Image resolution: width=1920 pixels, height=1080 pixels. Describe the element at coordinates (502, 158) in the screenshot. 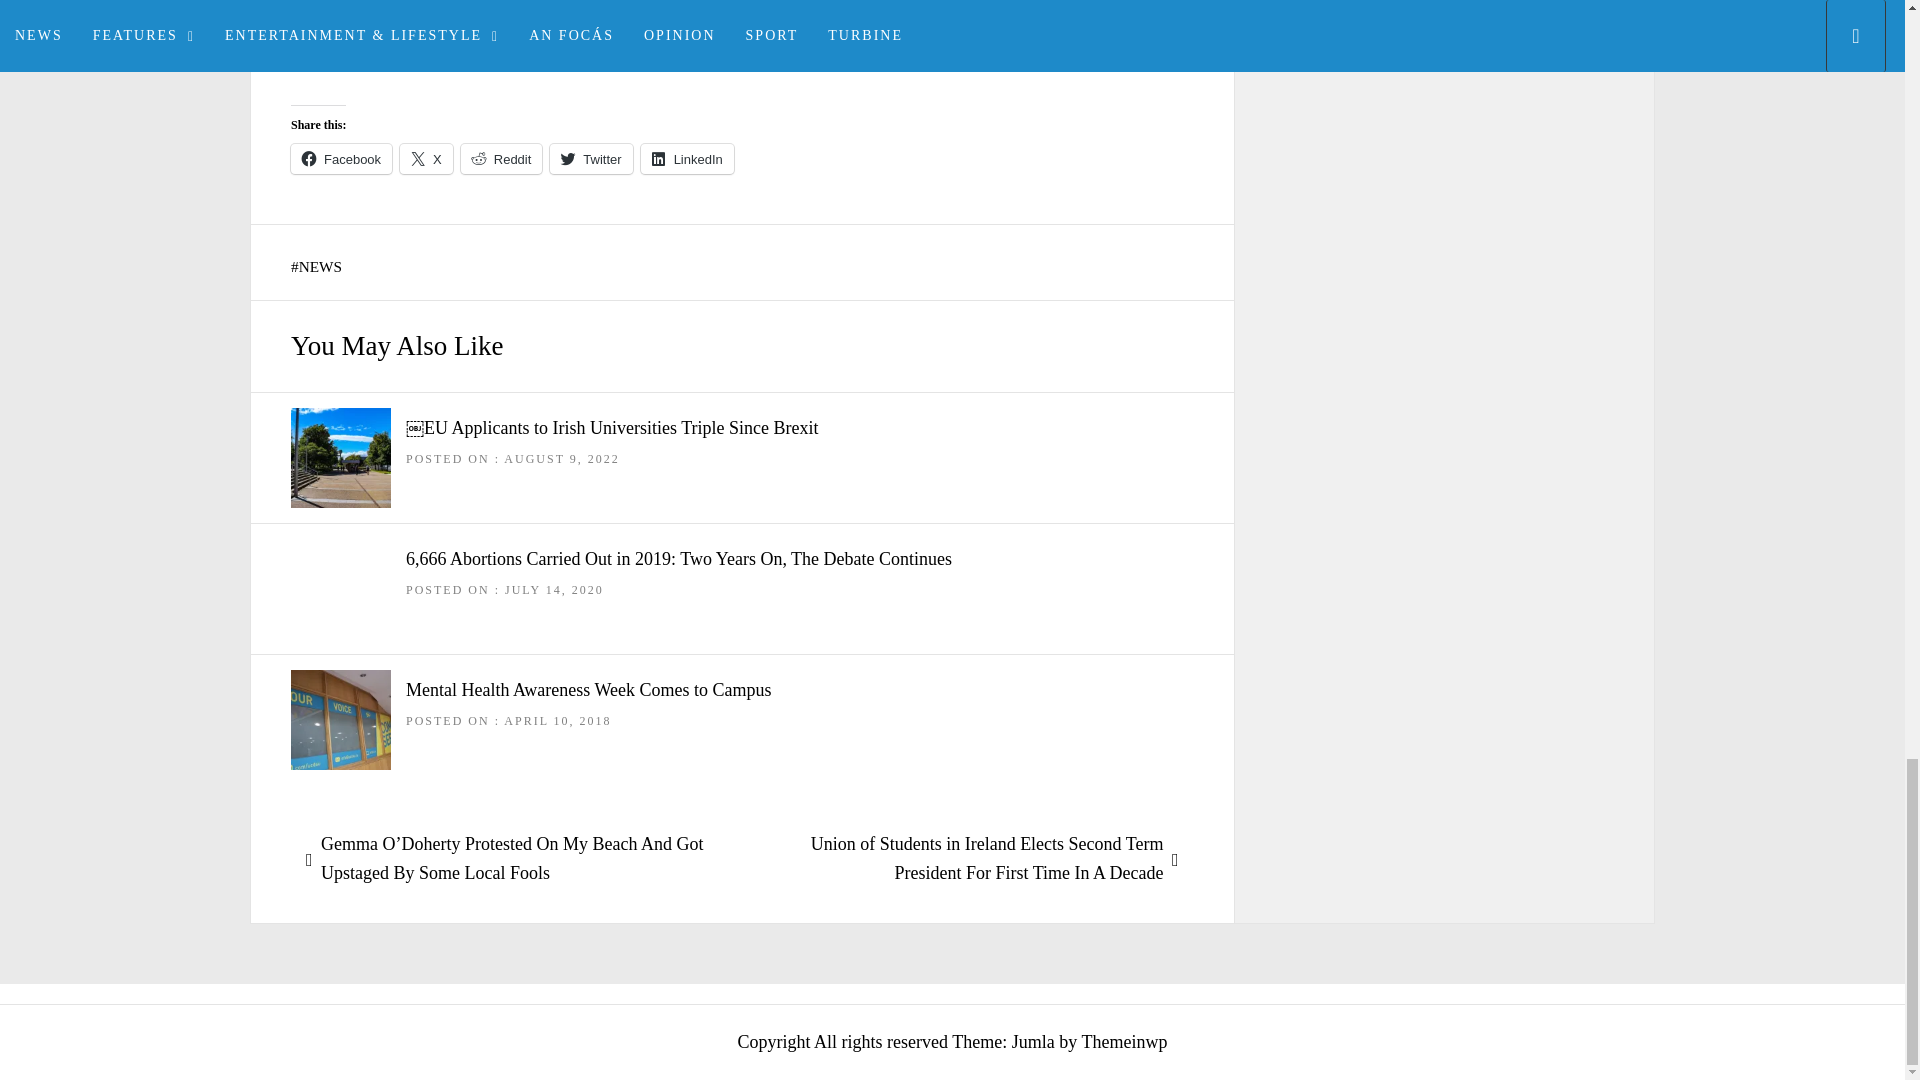

I see `Click to share on Reddit` at that location.